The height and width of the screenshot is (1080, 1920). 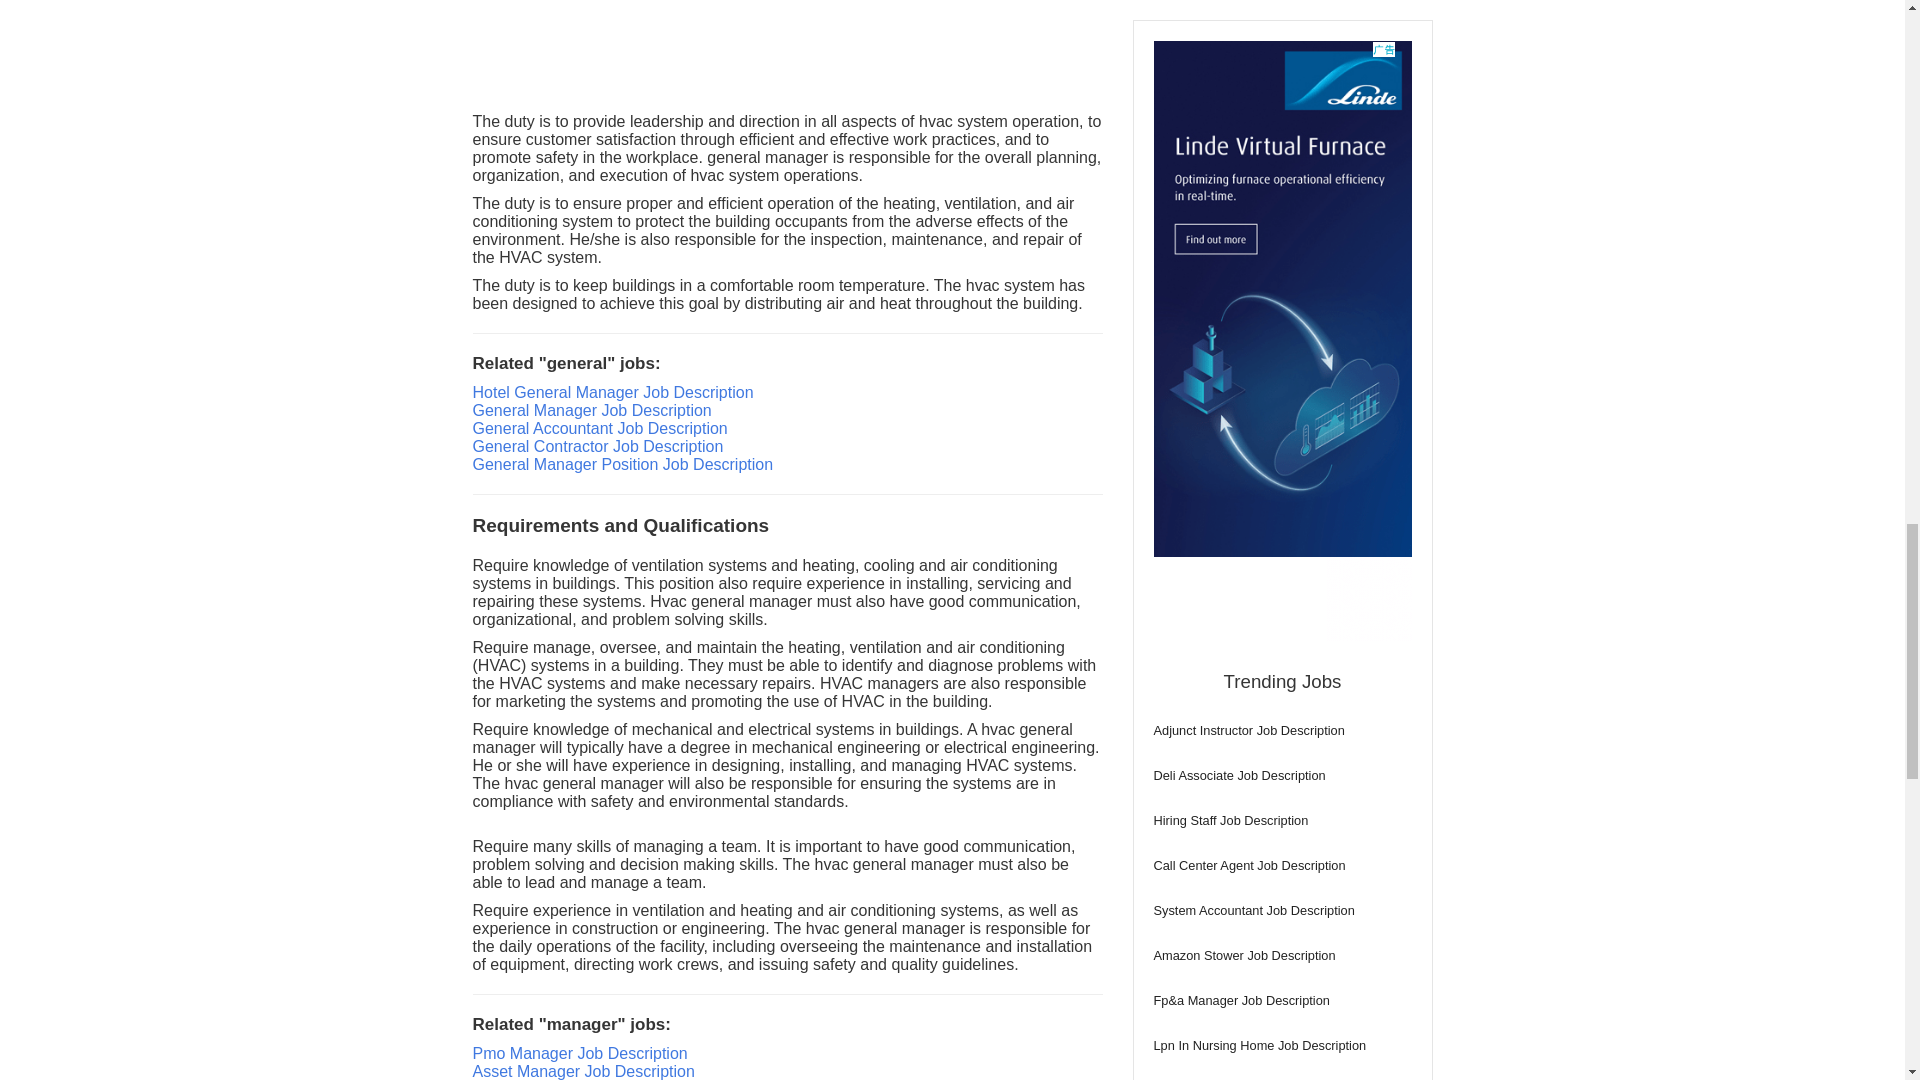 I want to click on General Manager Job Description, so click(x=591, y=410).